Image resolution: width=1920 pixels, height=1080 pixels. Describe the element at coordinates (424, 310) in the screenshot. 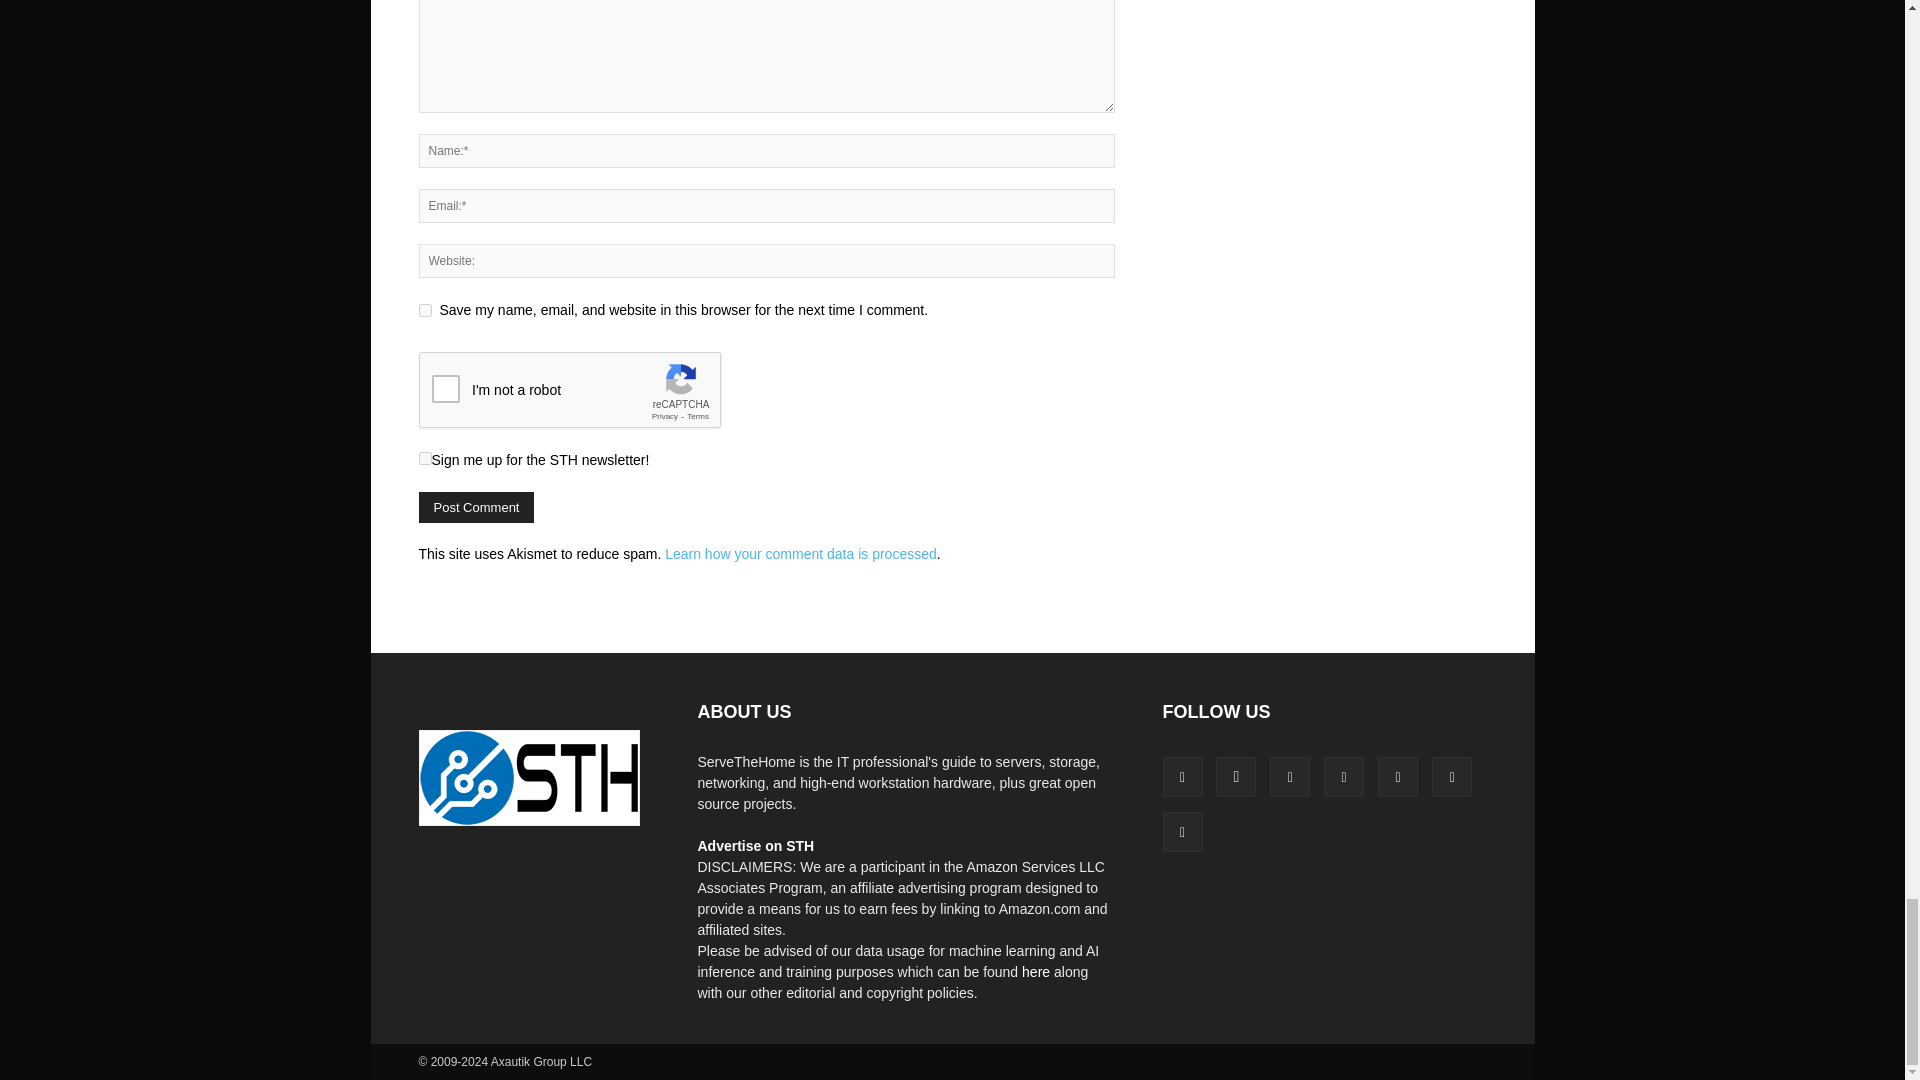

I see `yes` at that location.